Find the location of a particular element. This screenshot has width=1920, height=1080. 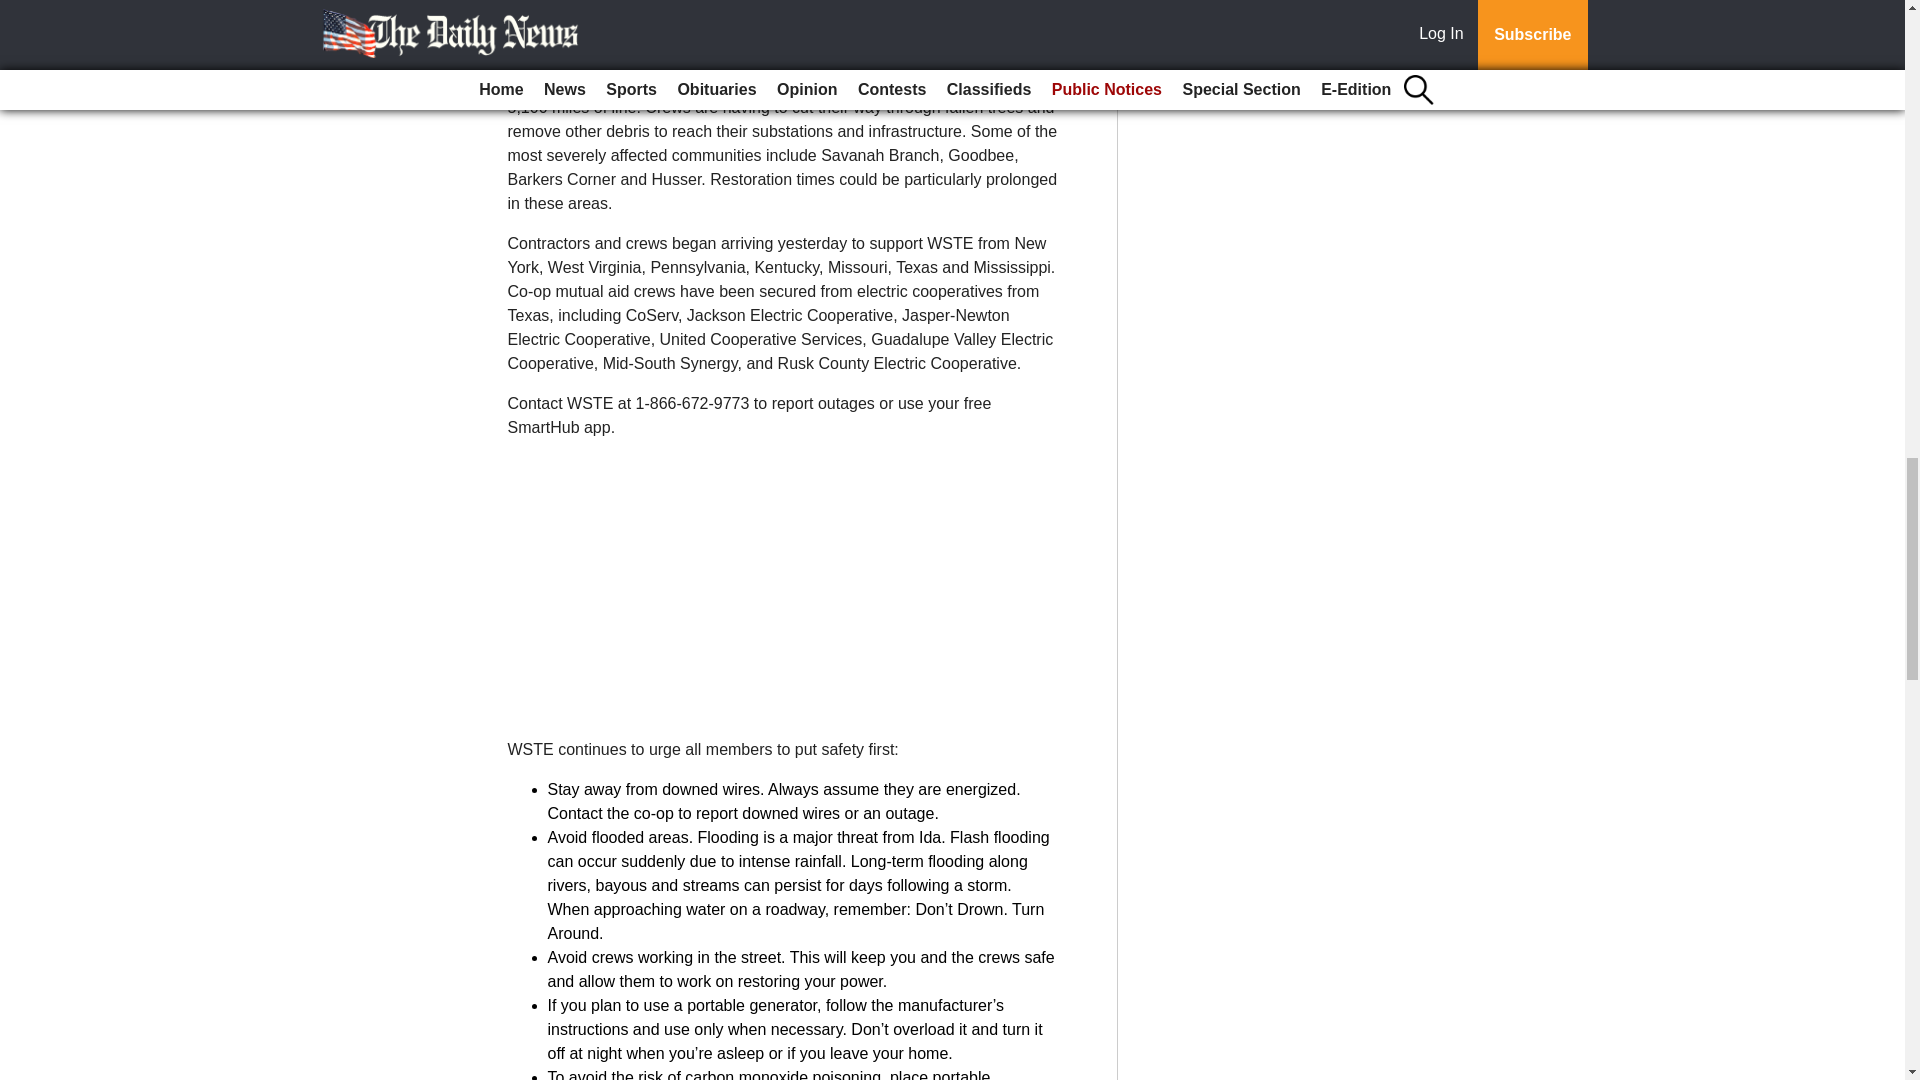

Subscribe is located at coordinates (572, 3).